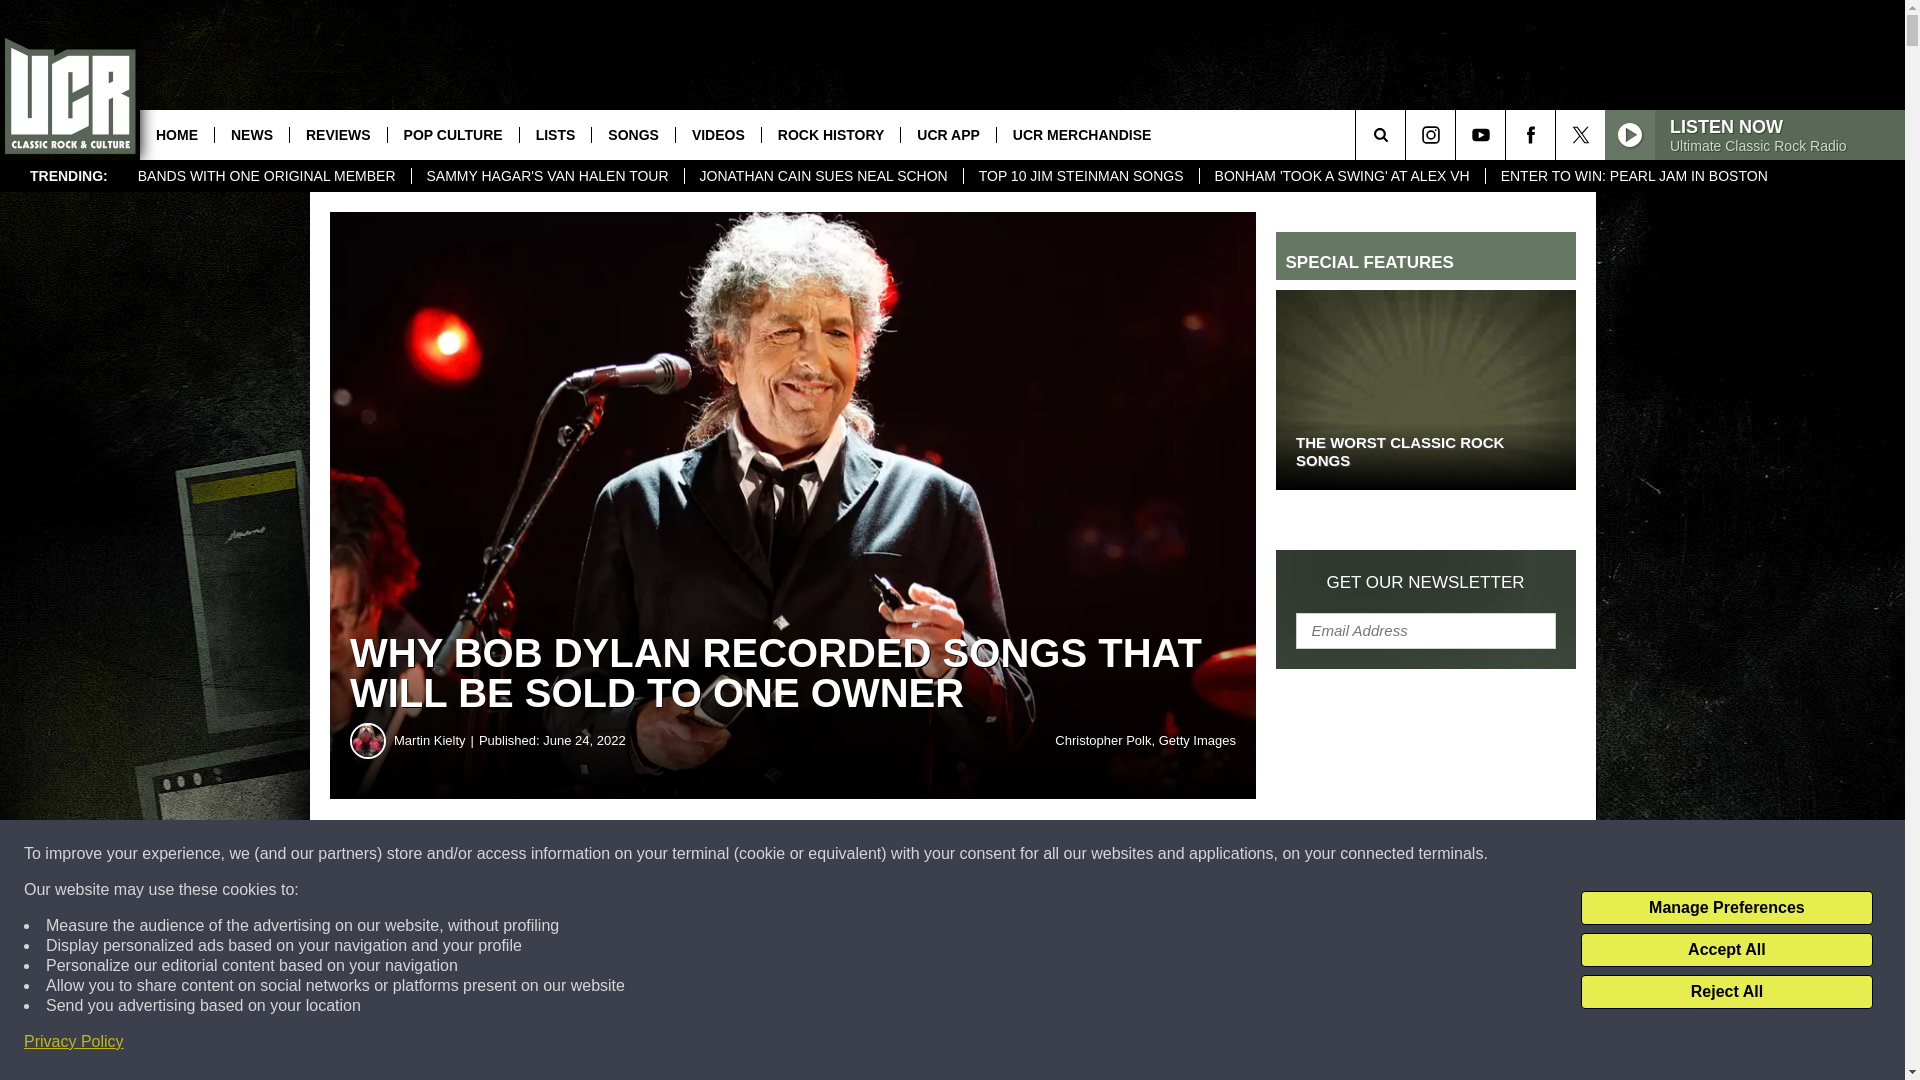 The width and height of the screenshot is (1920, 1080). Describe the element at coordinates (338, 134) in the screenshot. I see `REVIEWS` at that location.